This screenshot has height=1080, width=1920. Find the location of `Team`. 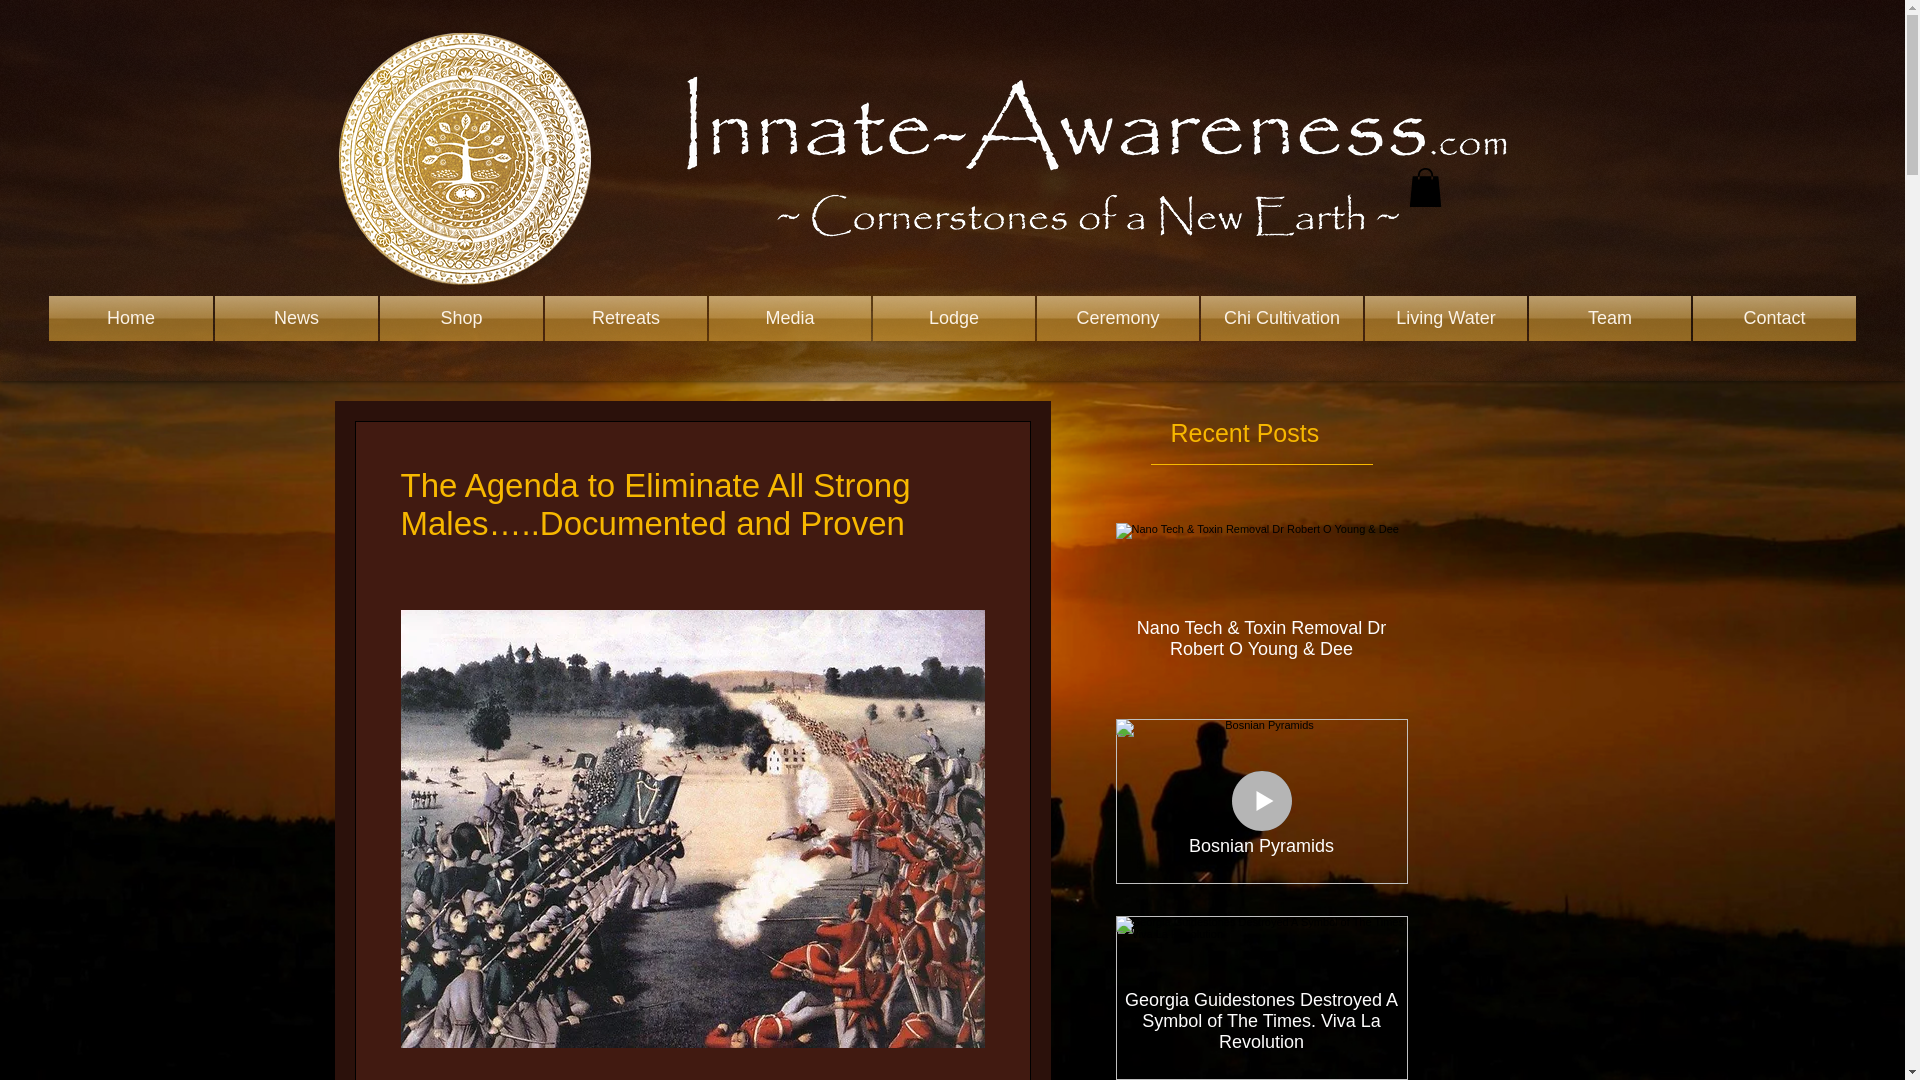

Team is located at coordinates (1610, 318).